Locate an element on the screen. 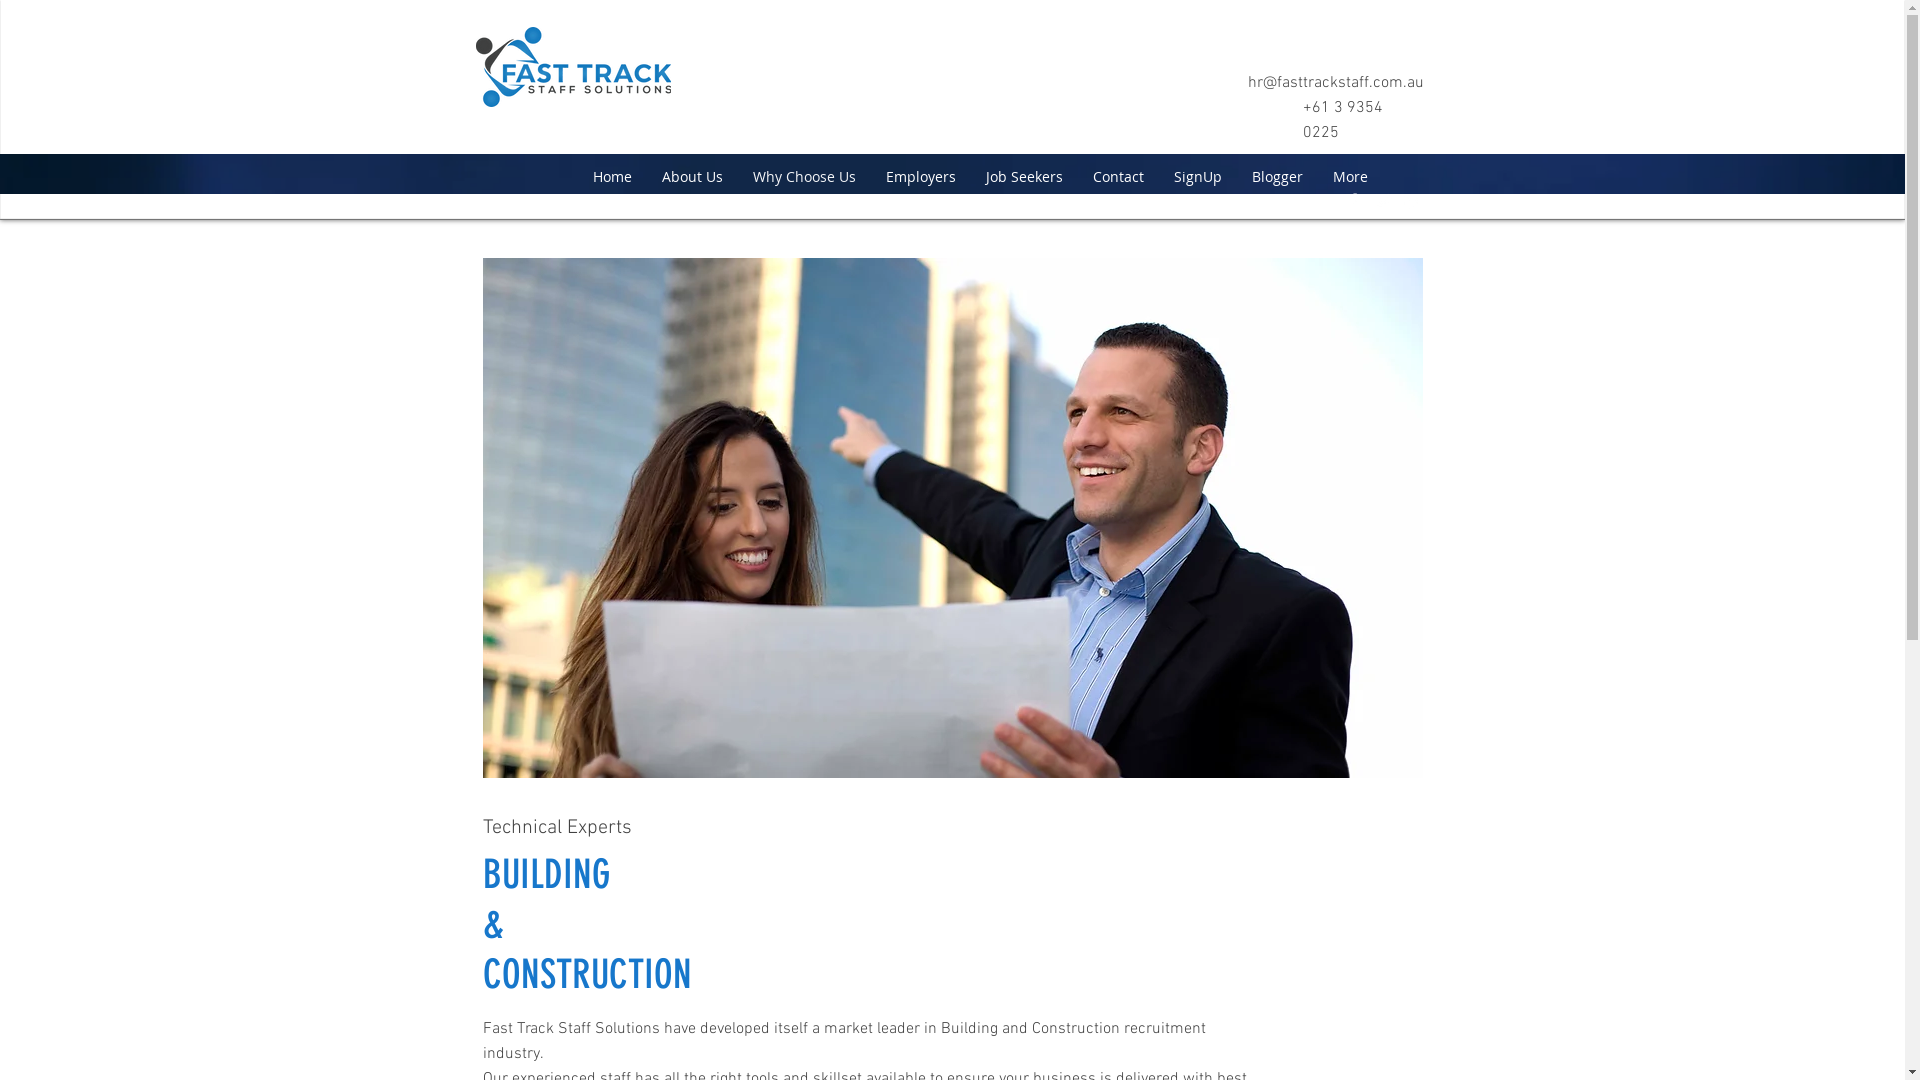 This screenshot has width=1920, height=1080. Home is located at coordinates (612, 176).